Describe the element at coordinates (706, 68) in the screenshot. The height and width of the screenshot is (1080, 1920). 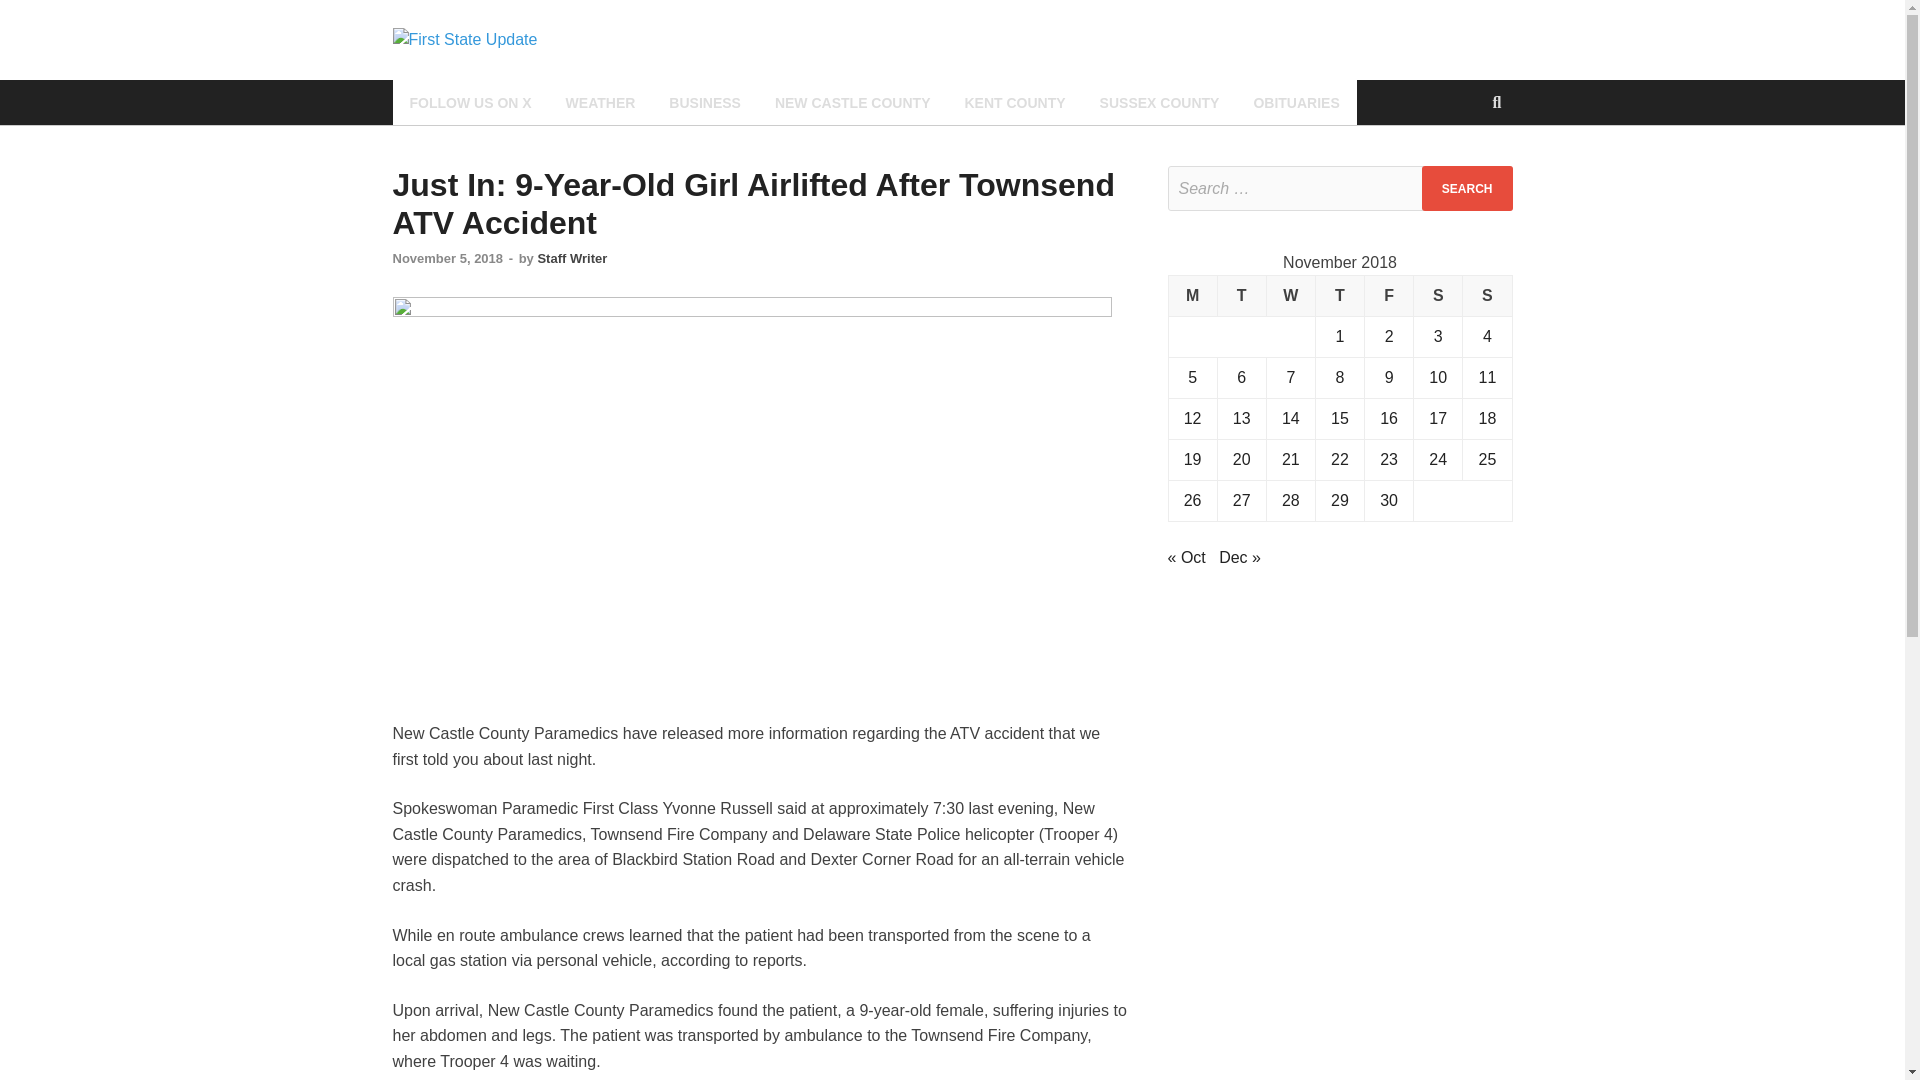
I see `First State Update` at that location.